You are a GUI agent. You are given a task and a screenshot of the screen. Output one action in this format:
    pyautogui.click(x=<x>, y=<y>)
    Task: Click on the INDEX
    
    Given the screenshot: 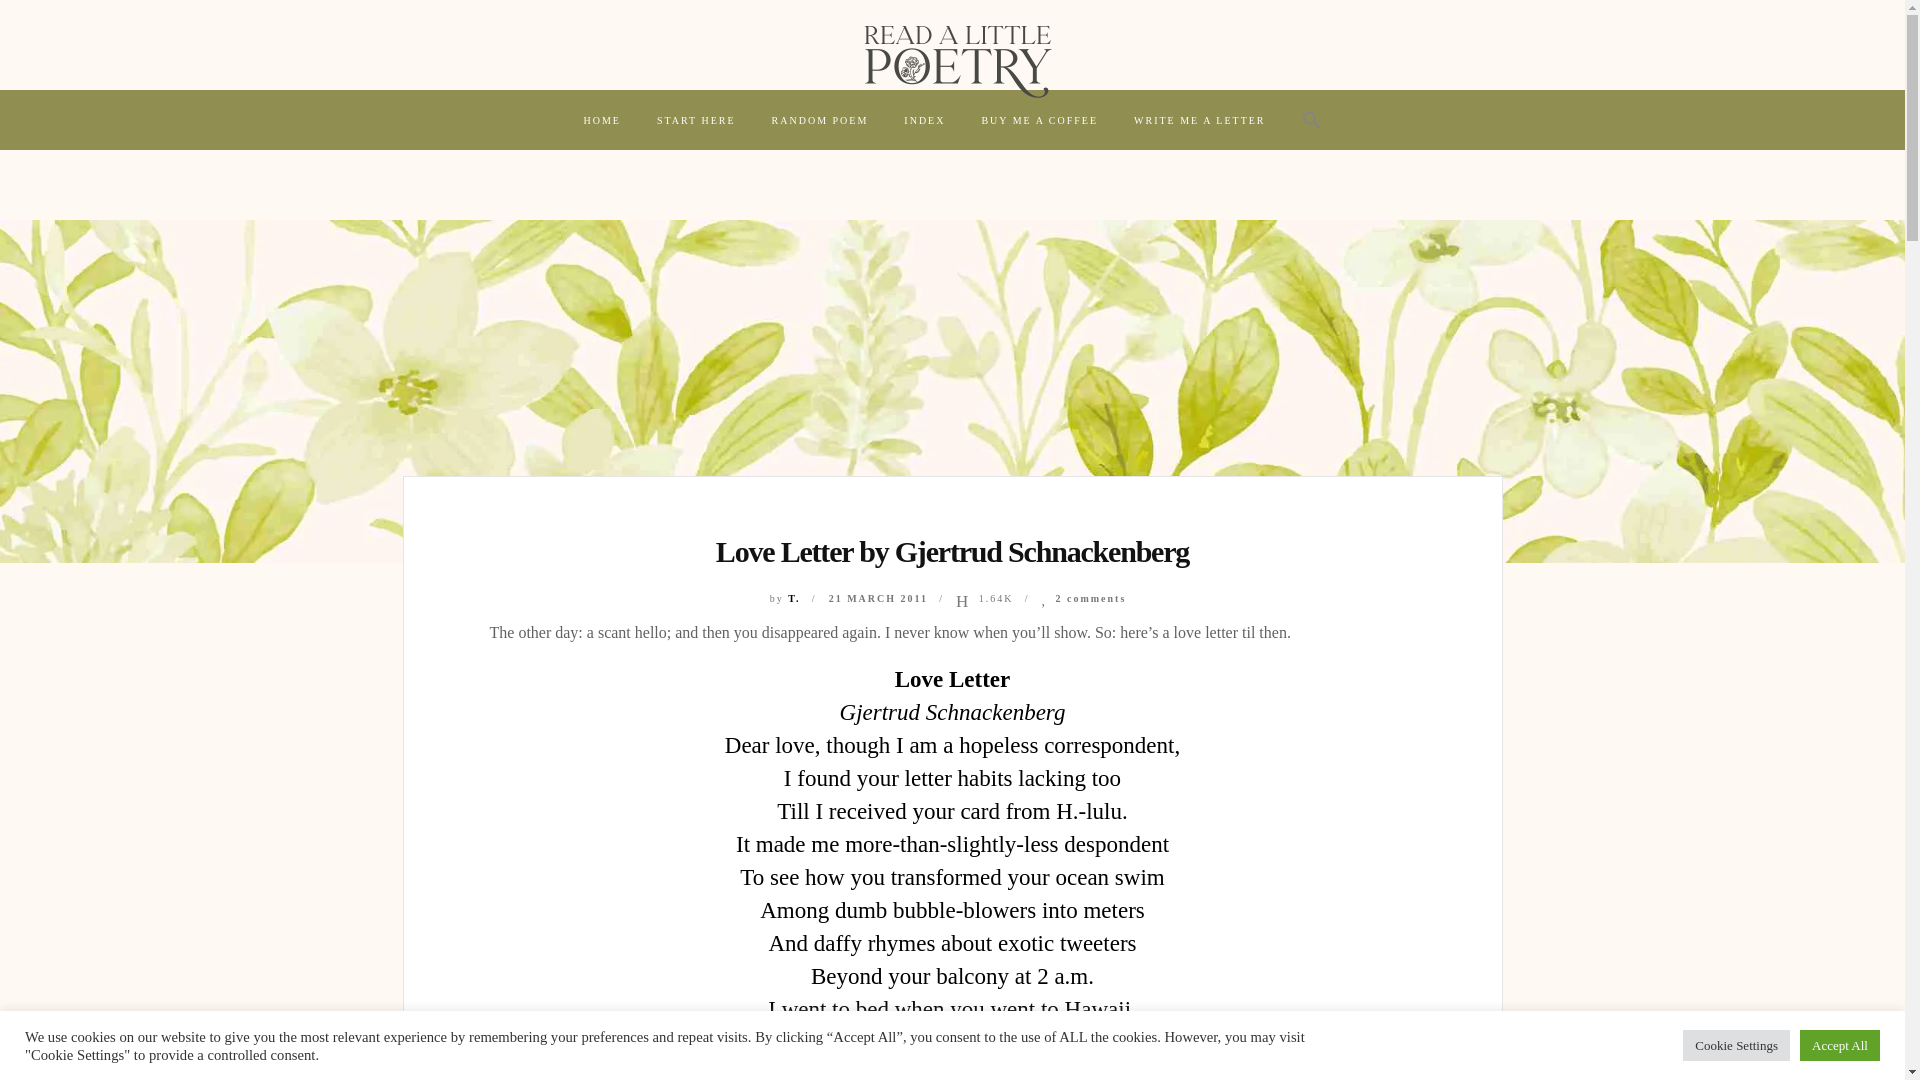 What is the action you would take?
    pyautogui.click(x=924, y=120)
    